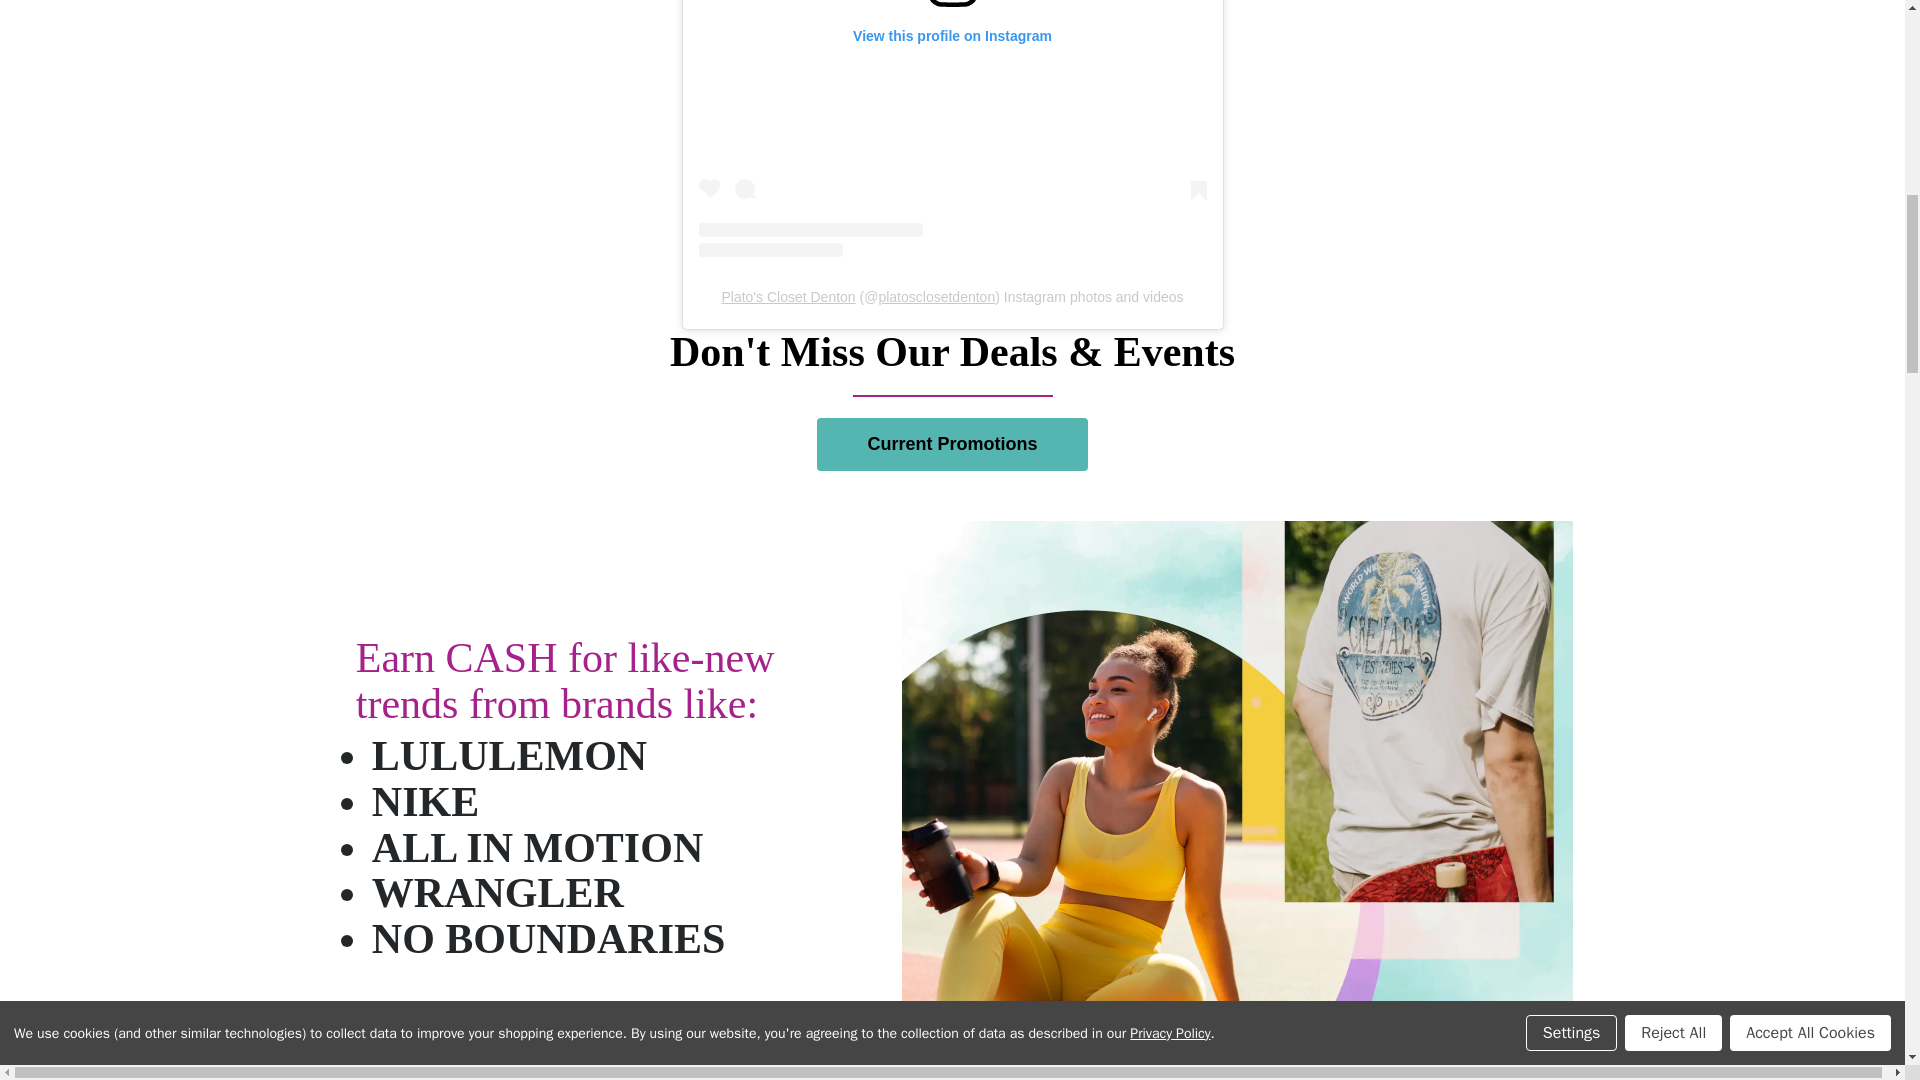 This screenshot has height=1080, width=1920. What do you see at coordinates (952, 444) in the screenshot?
I see `Current Promotions` at bounding box center [952, 444].